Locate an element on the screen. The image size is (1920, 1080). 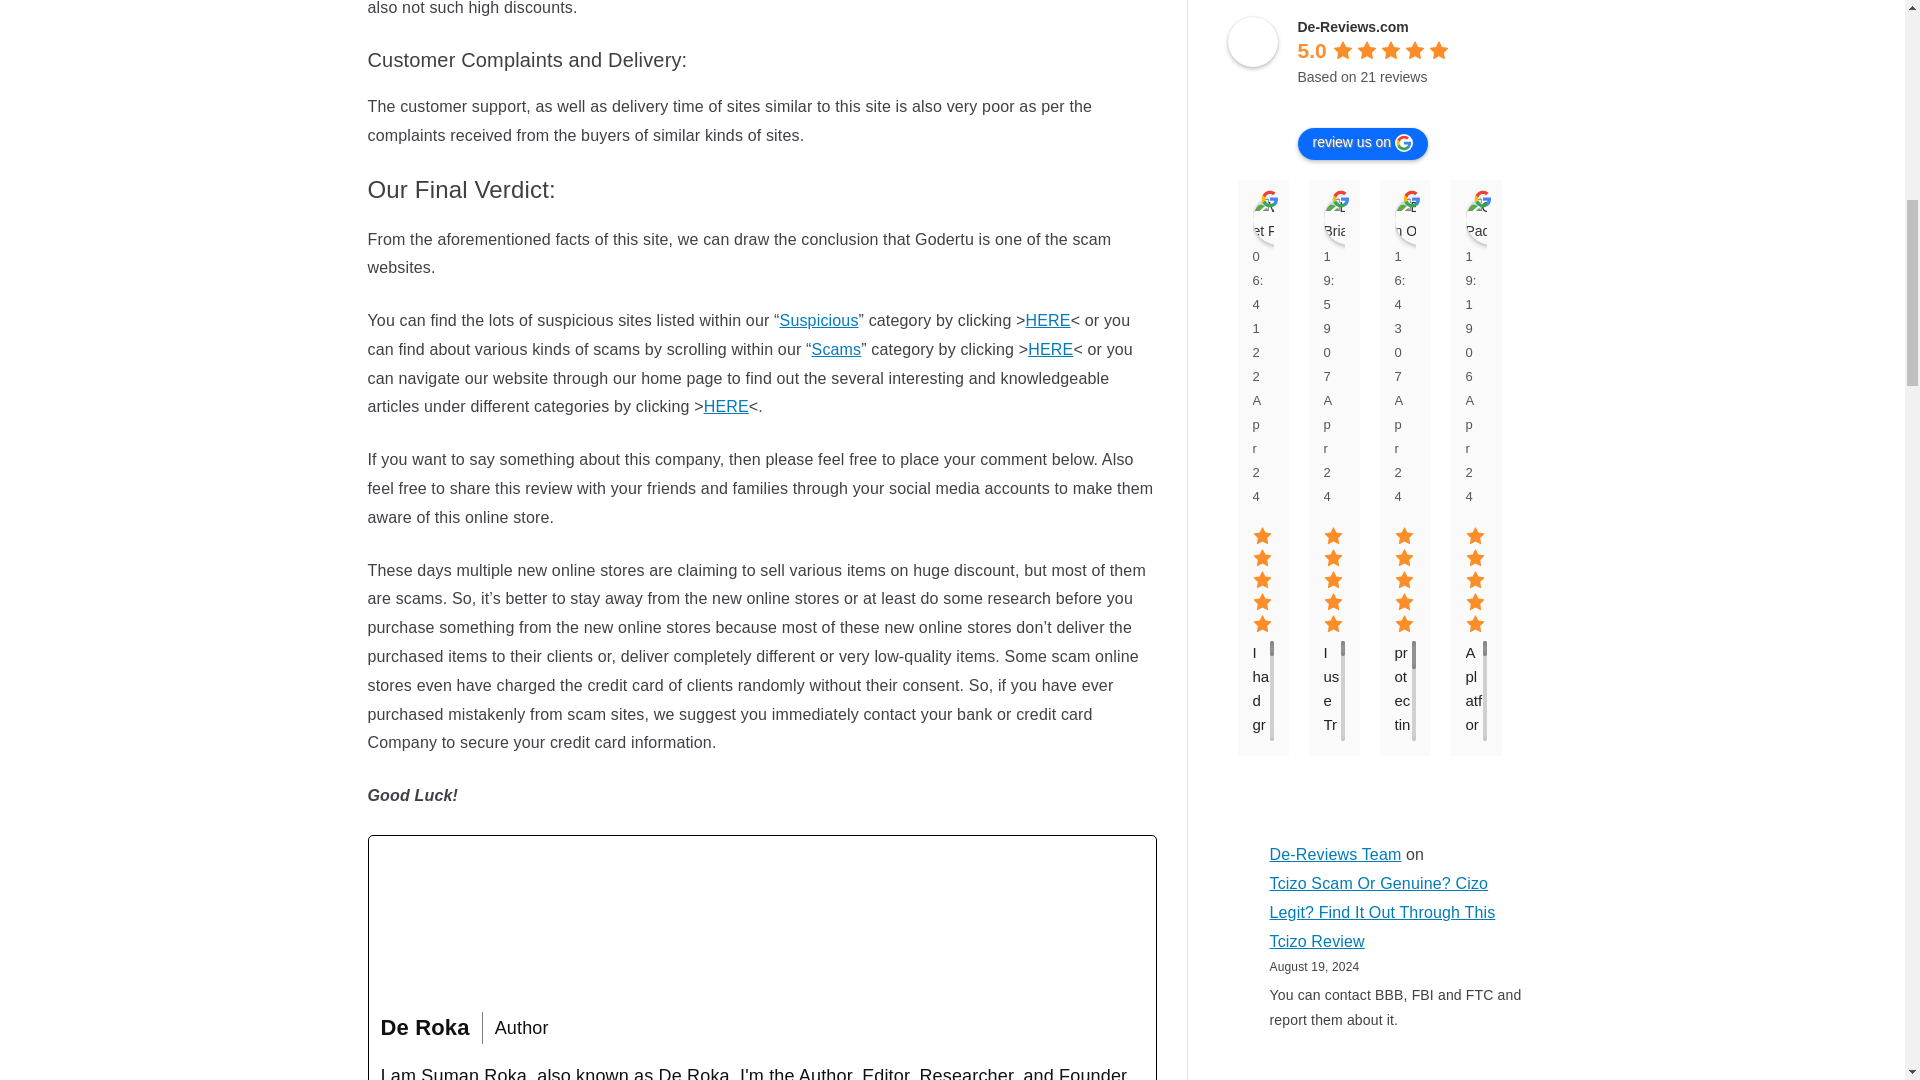
Velvet Frost is located at coordinates (1276, 220).